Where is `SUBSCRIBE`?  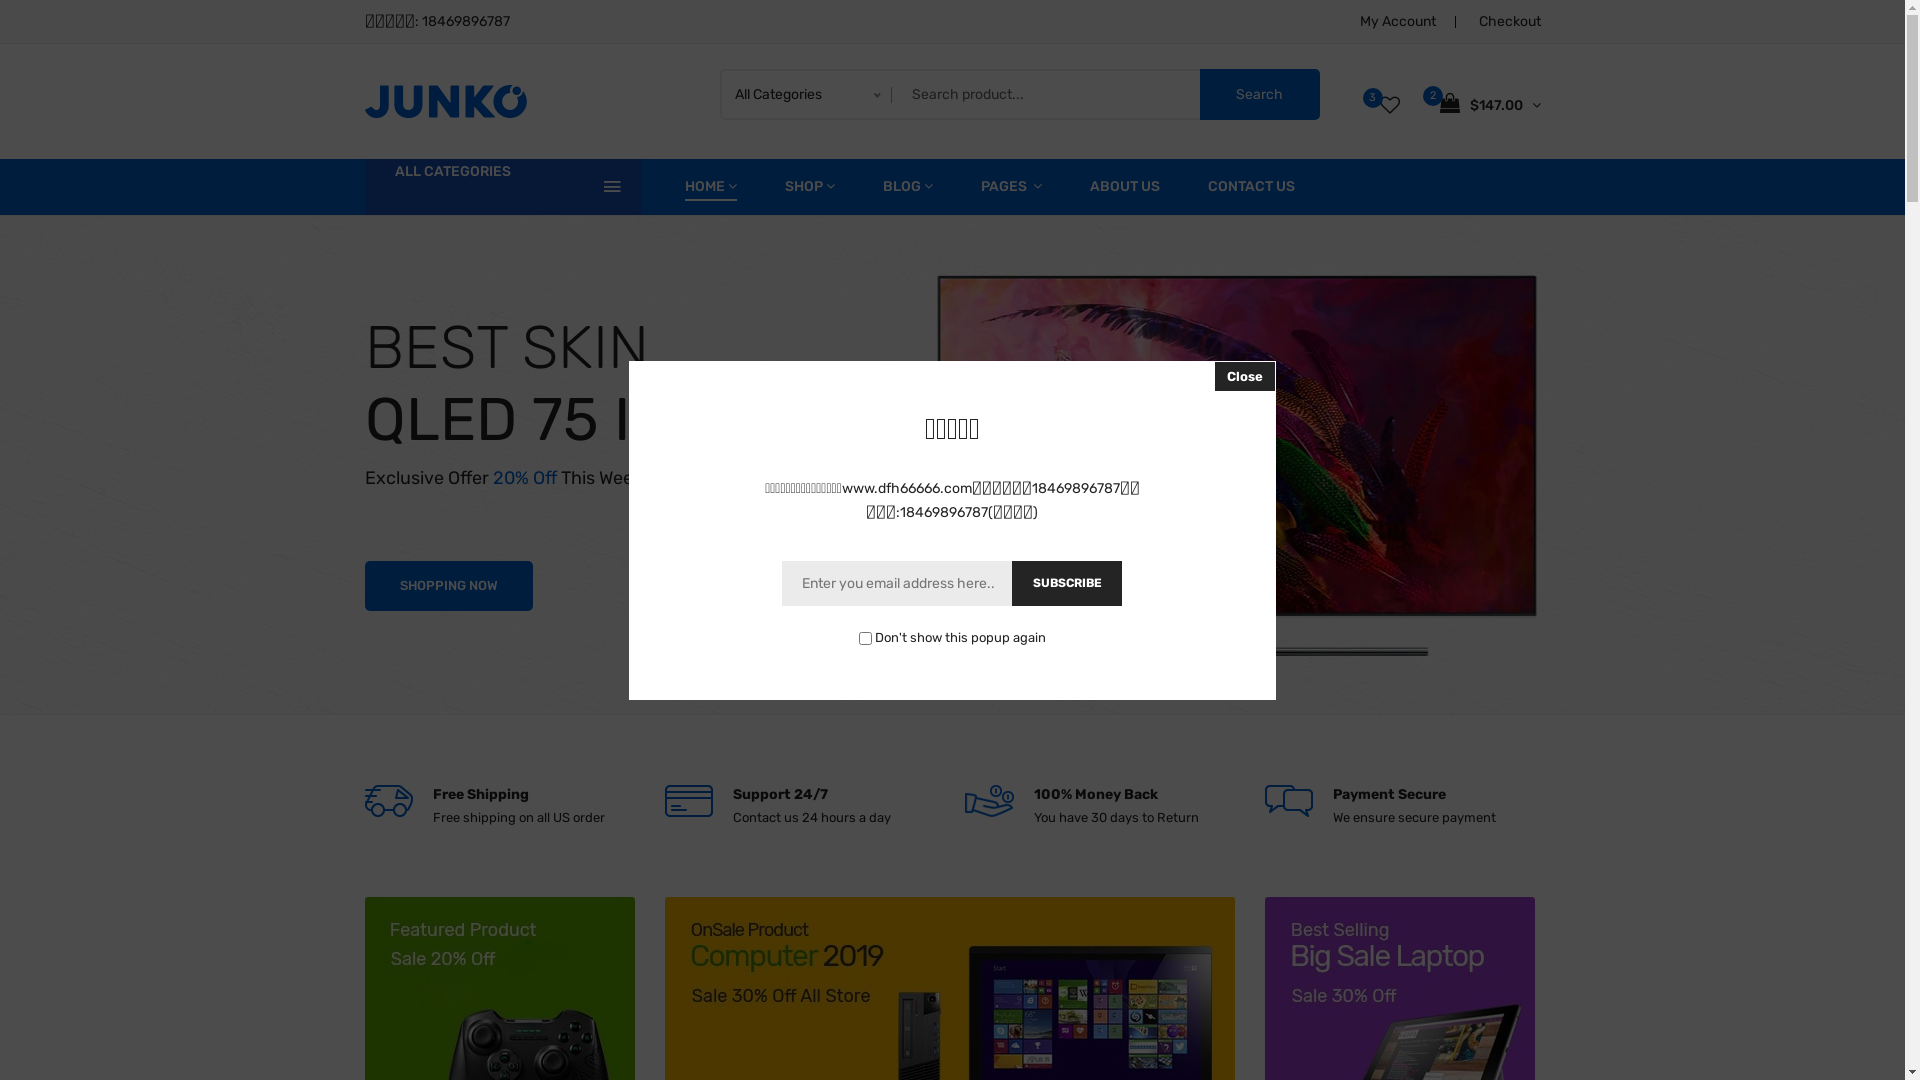
SUBSCRIBE is located at coordinates (1067, 584).